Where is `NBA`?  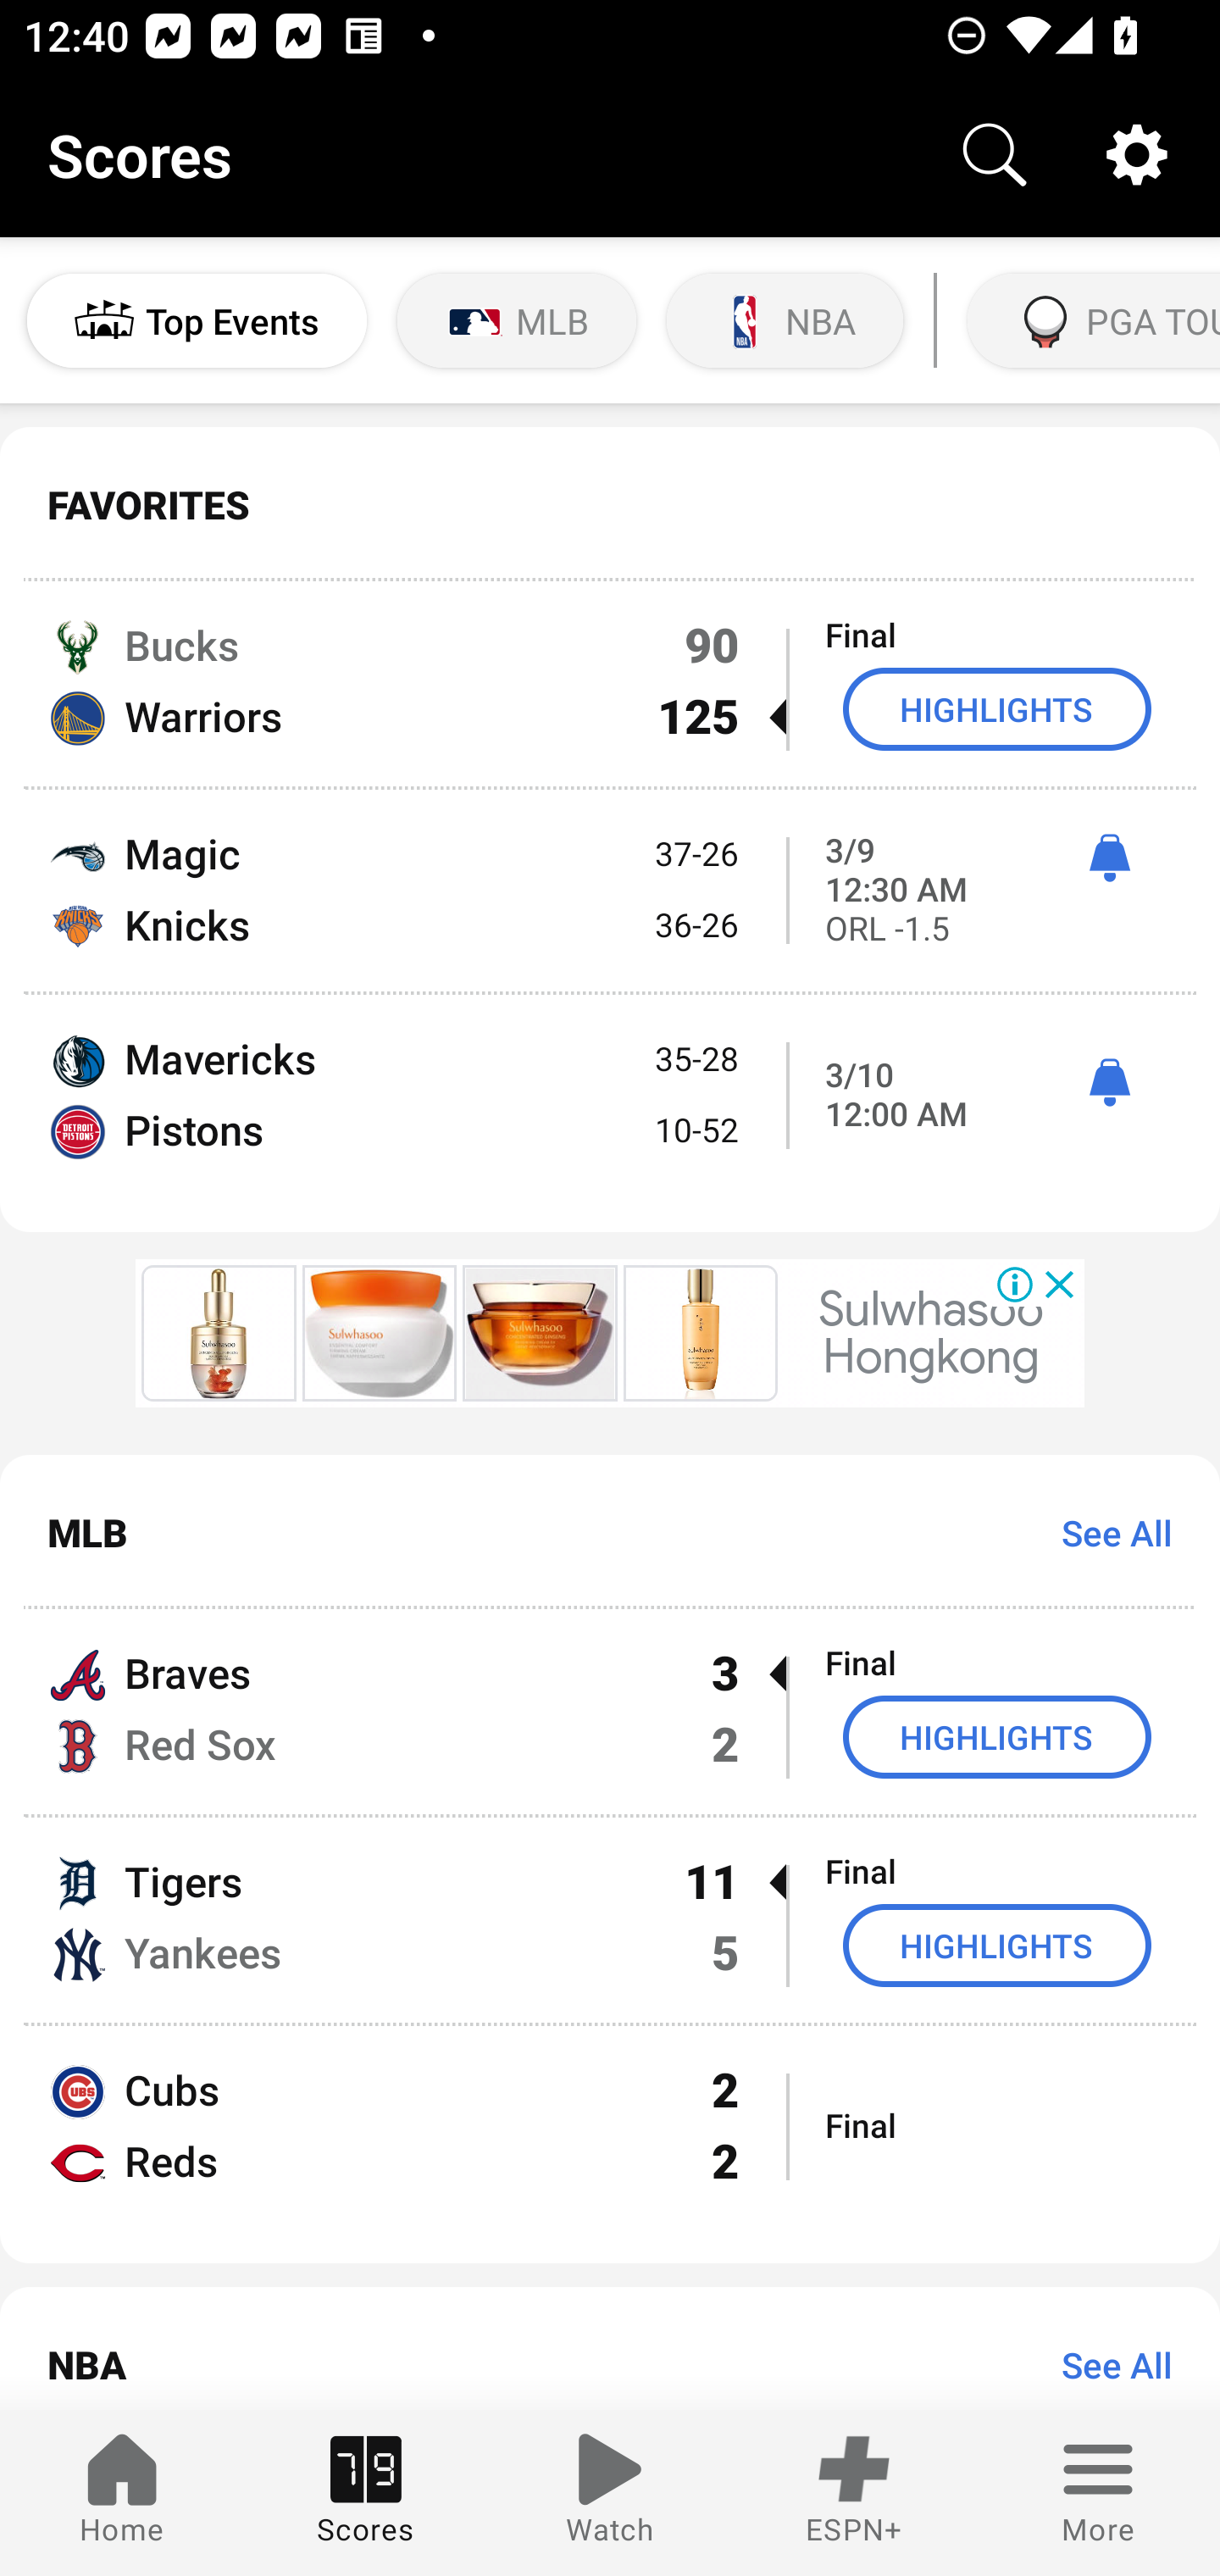
NBA is located at coordinates (785, 320).